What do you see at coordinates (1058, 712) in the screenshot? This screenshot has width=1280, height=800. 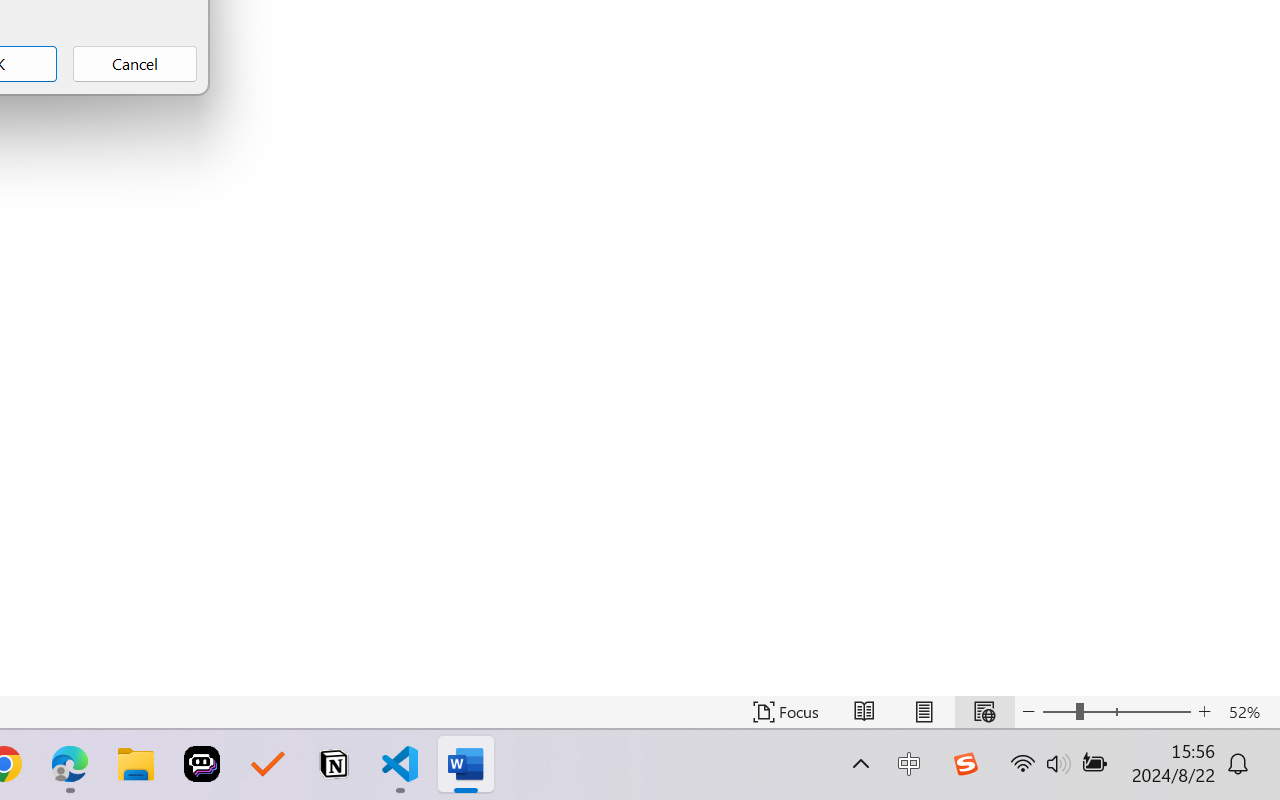 I see `Zoom Out` at bounding box center [1058, 712].